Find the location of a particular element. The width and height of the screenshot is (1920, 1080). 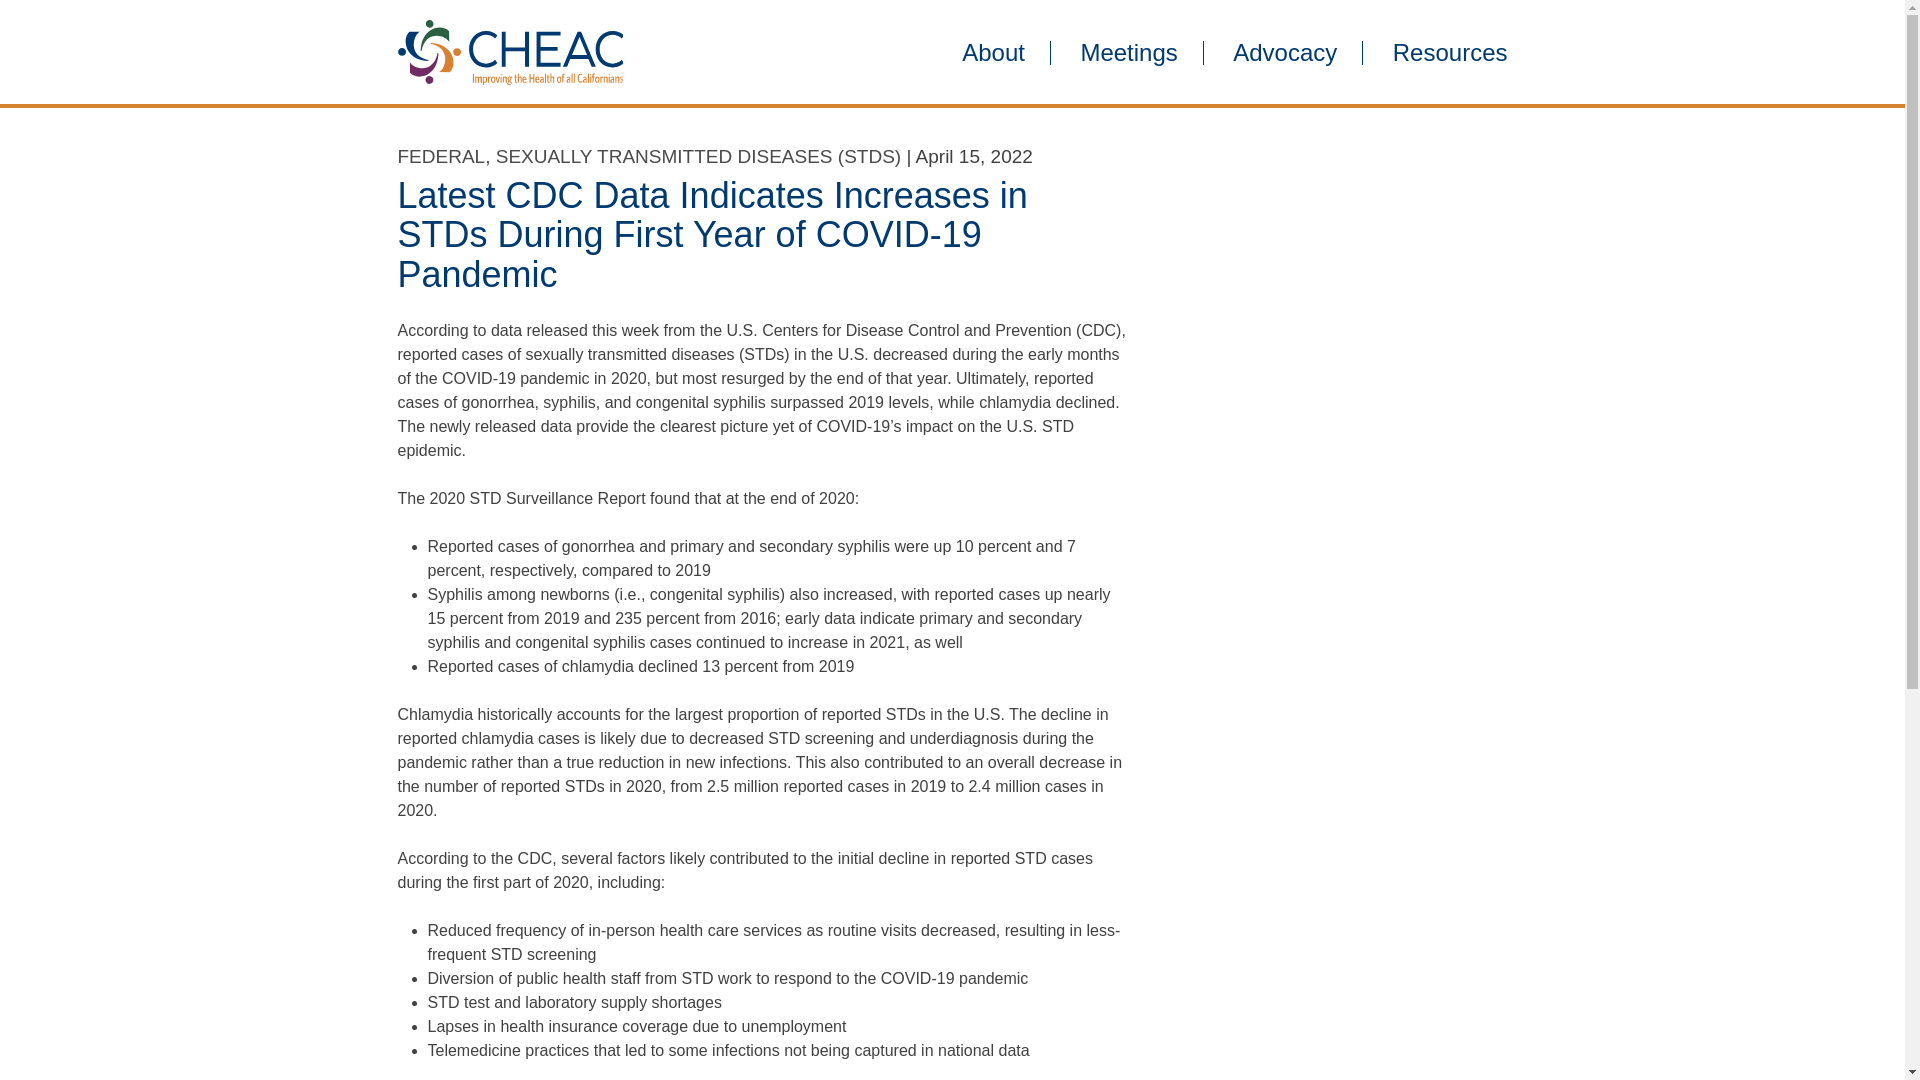

Advocacy is located at coordinates (1285, 52).